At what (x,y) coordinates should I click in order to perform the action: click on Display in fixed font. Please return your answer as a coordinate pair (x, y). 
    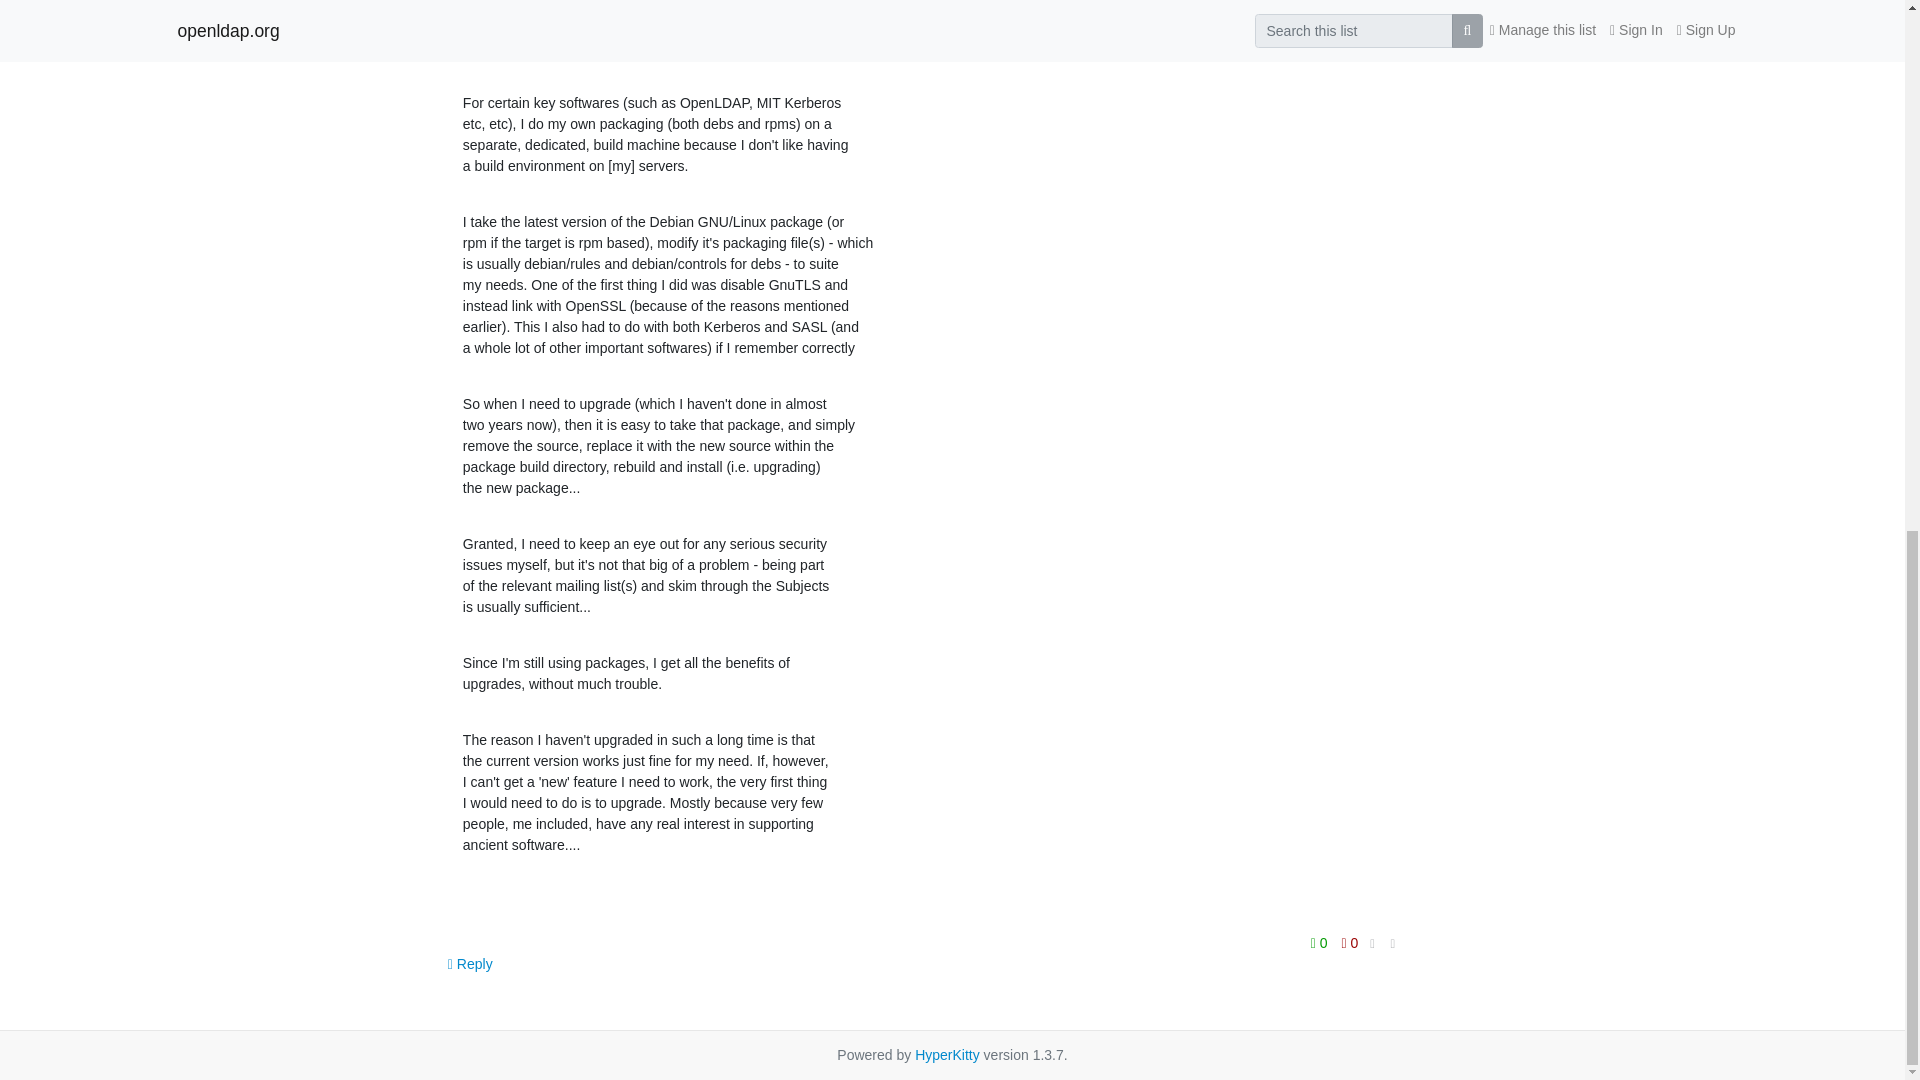
    Looking at the image, I should click on (1372, 944).